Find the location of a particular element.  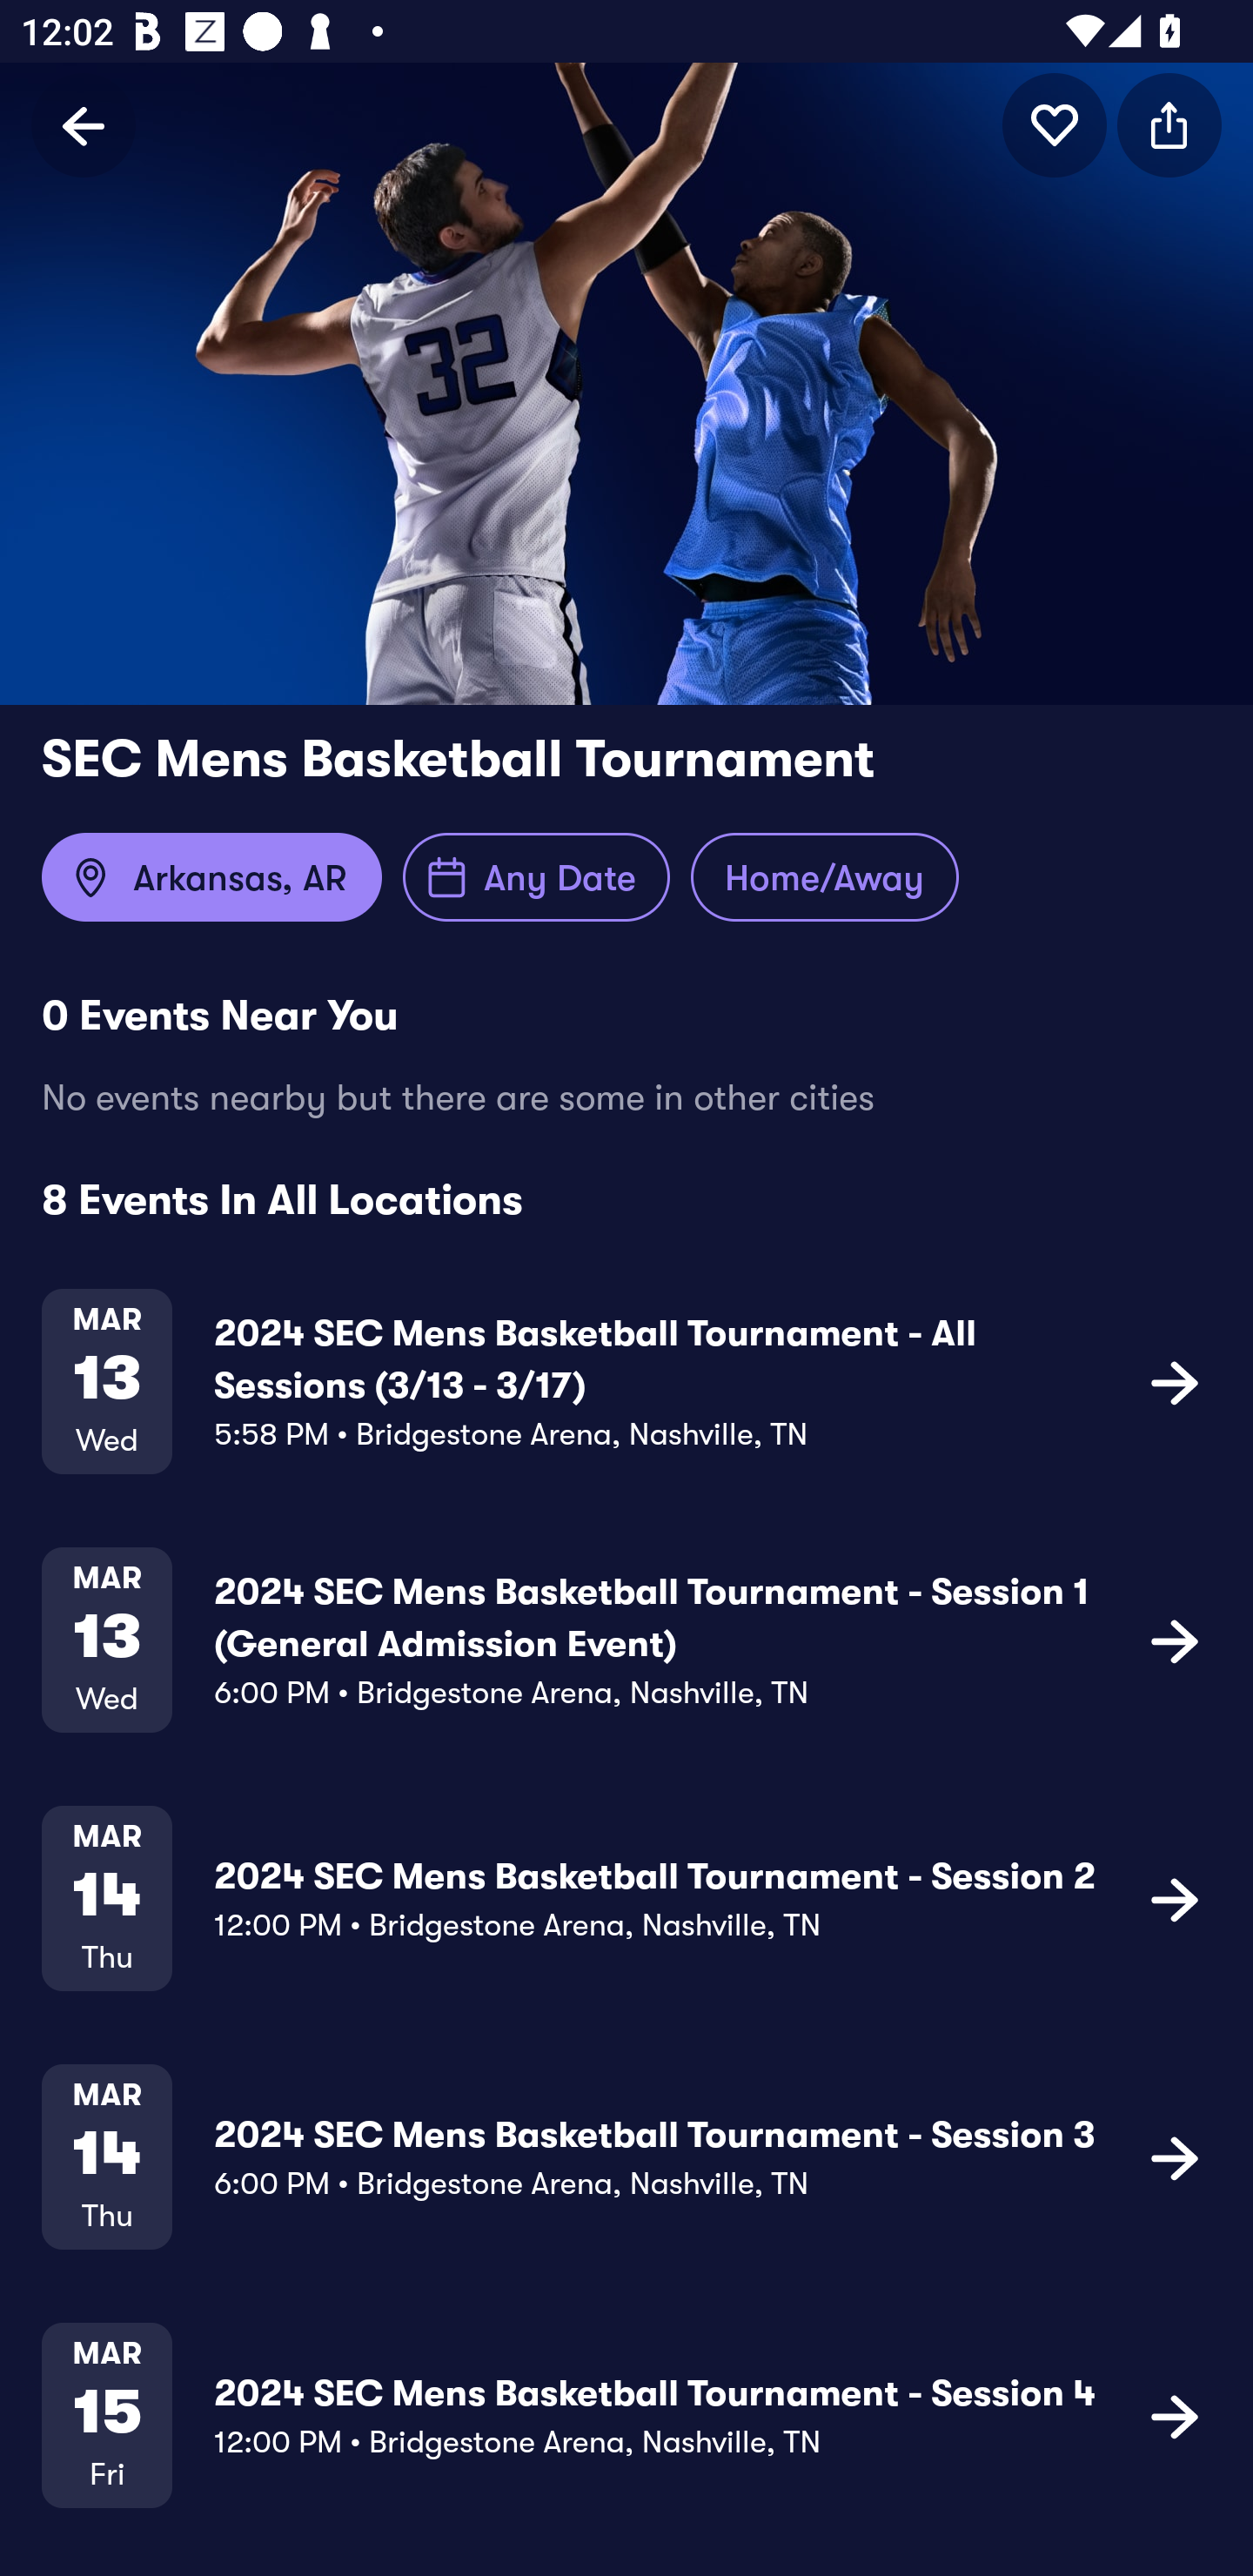

icon button is located at coordinates (1175, 2416).